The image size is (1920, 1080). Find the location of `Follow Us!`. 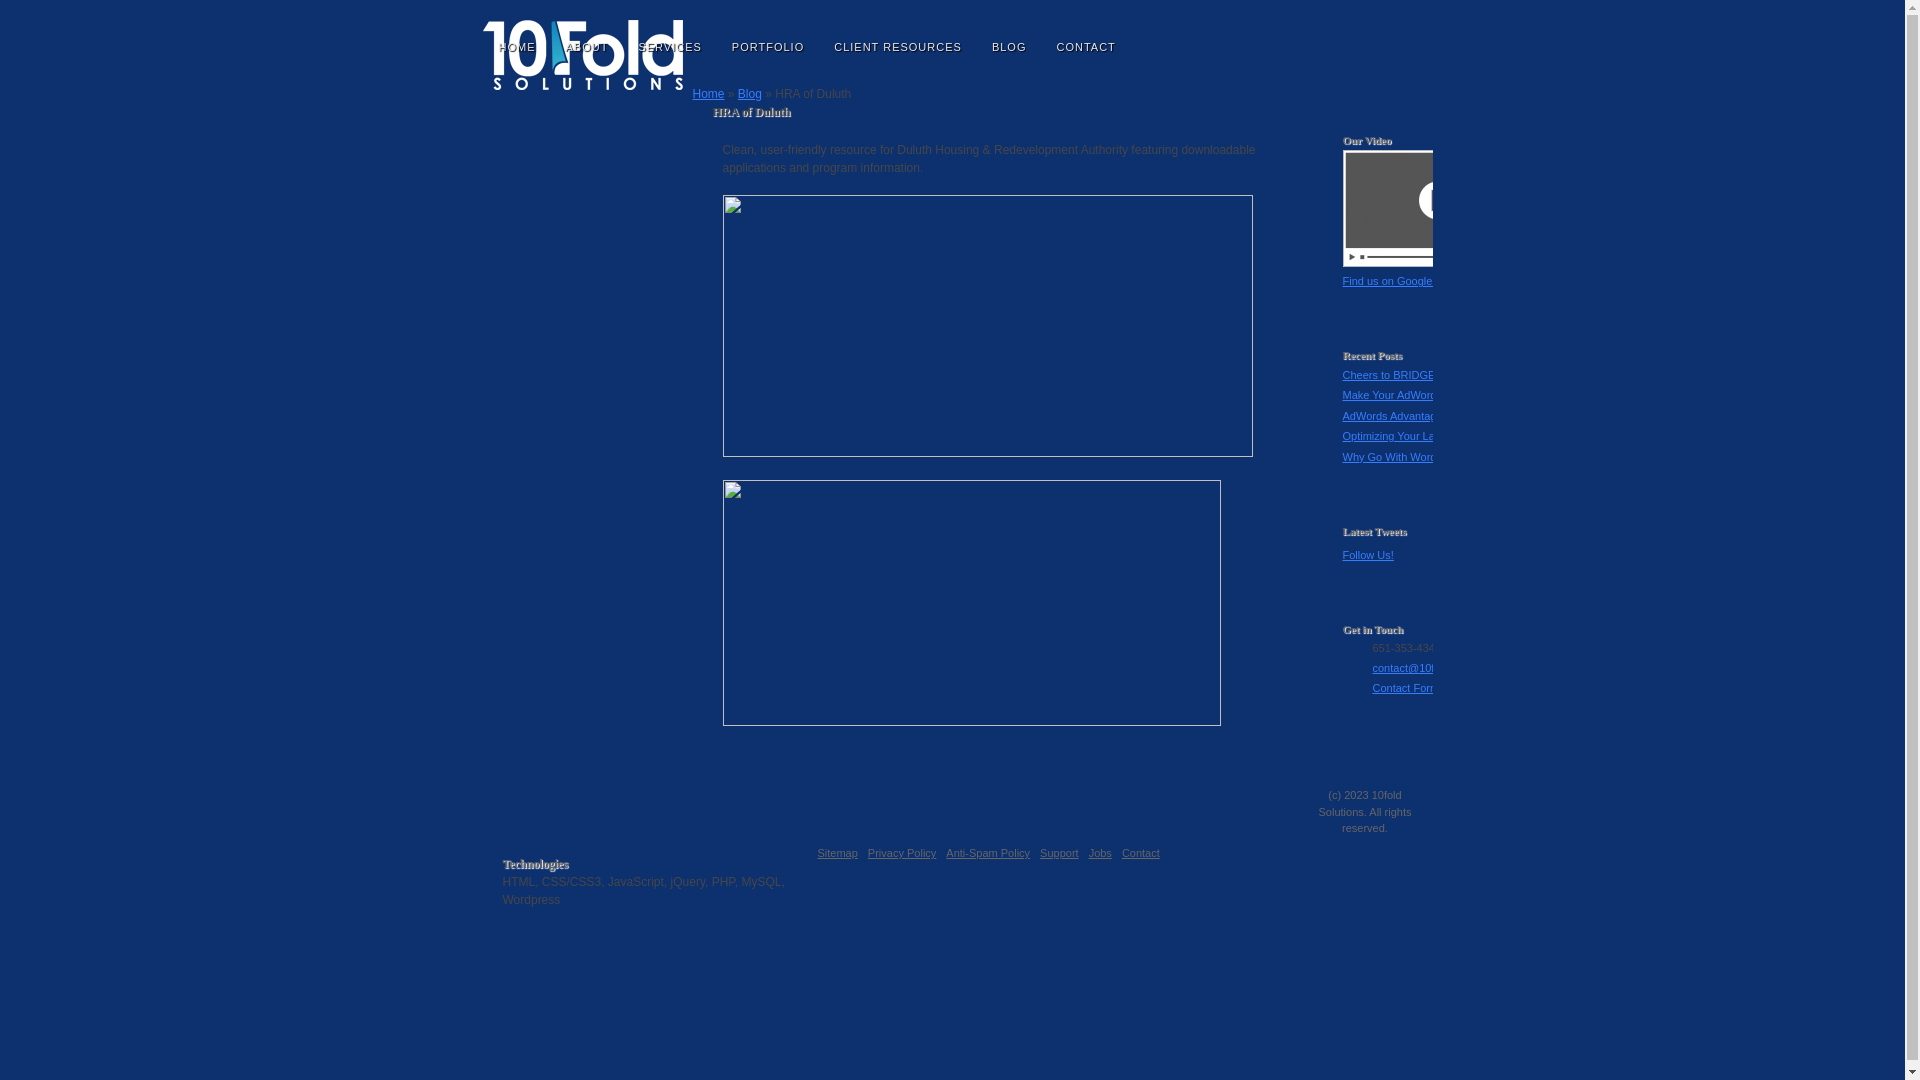

Follow Us! is located at coordinates (1368, 555).